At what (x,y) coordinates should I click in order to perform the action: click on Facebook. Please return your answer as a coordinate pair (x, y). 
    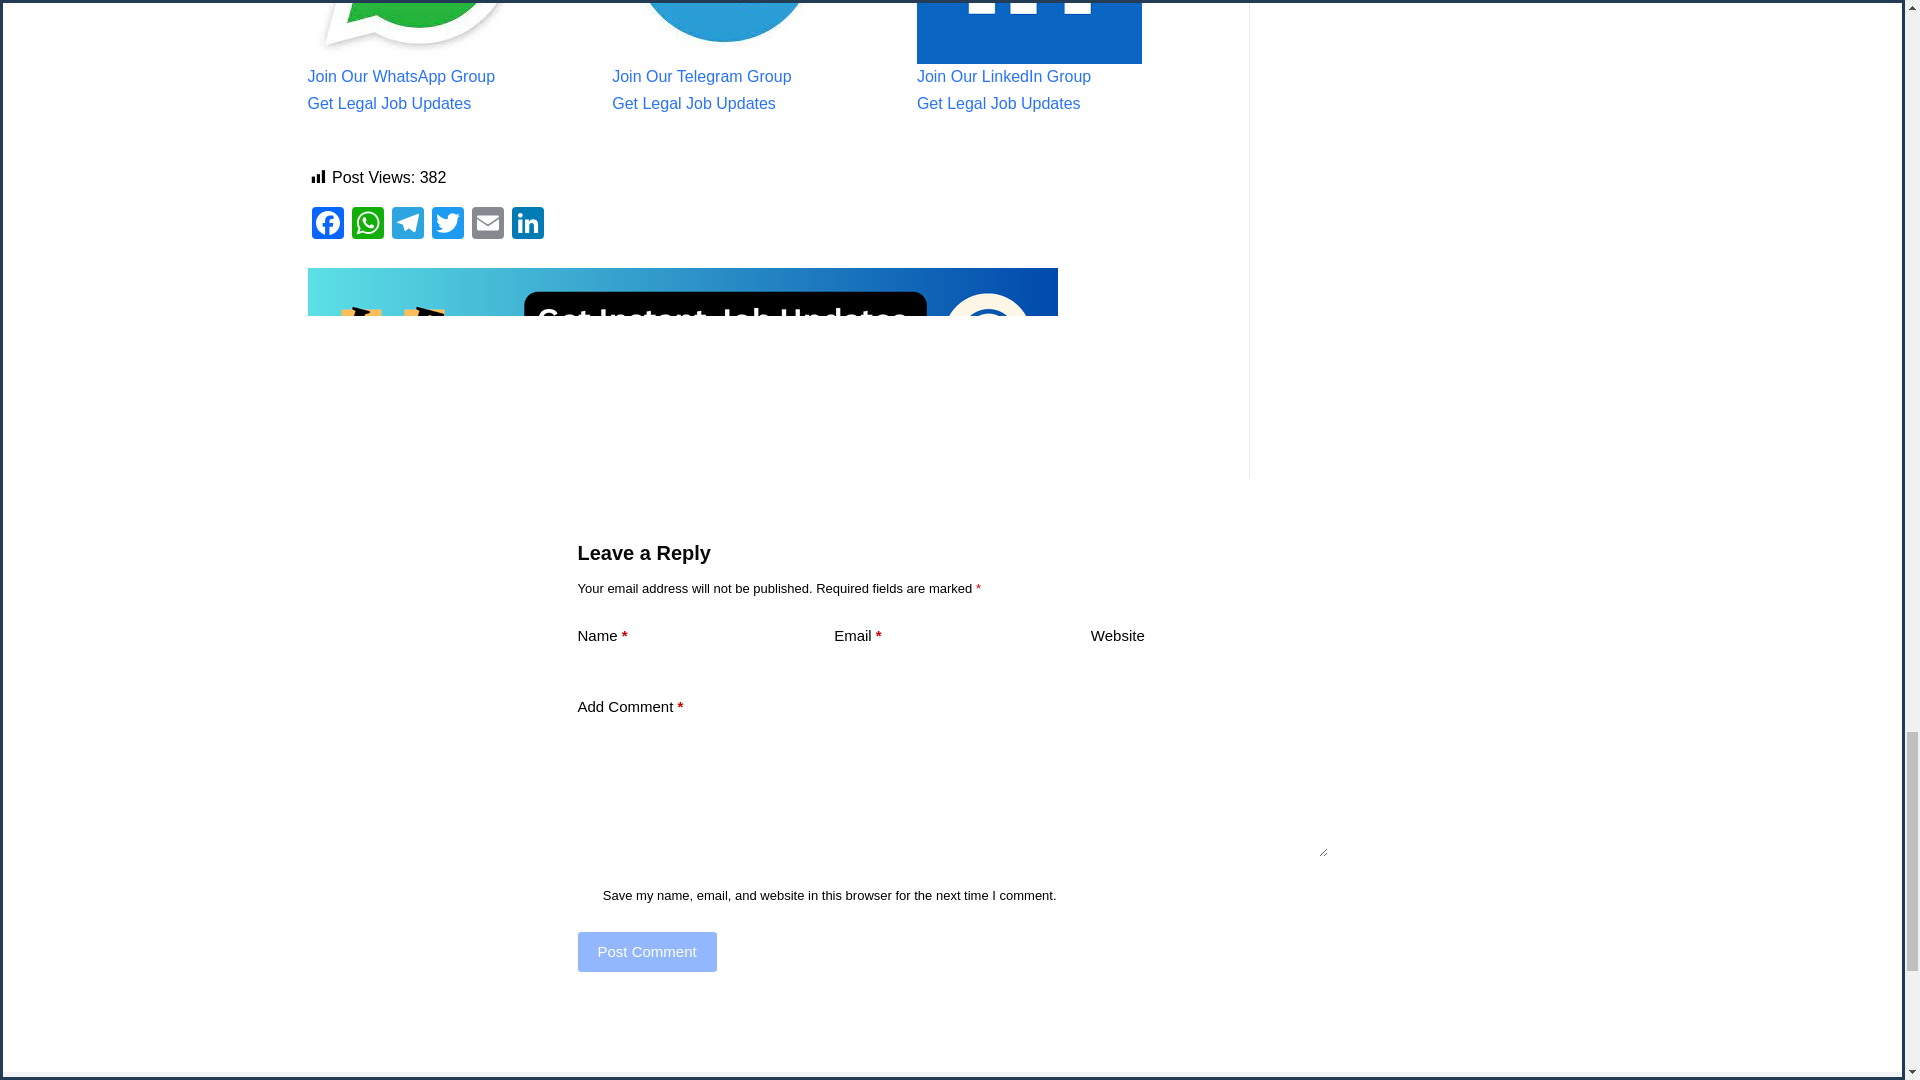
    Looking at the image, I should click on (327, 226).